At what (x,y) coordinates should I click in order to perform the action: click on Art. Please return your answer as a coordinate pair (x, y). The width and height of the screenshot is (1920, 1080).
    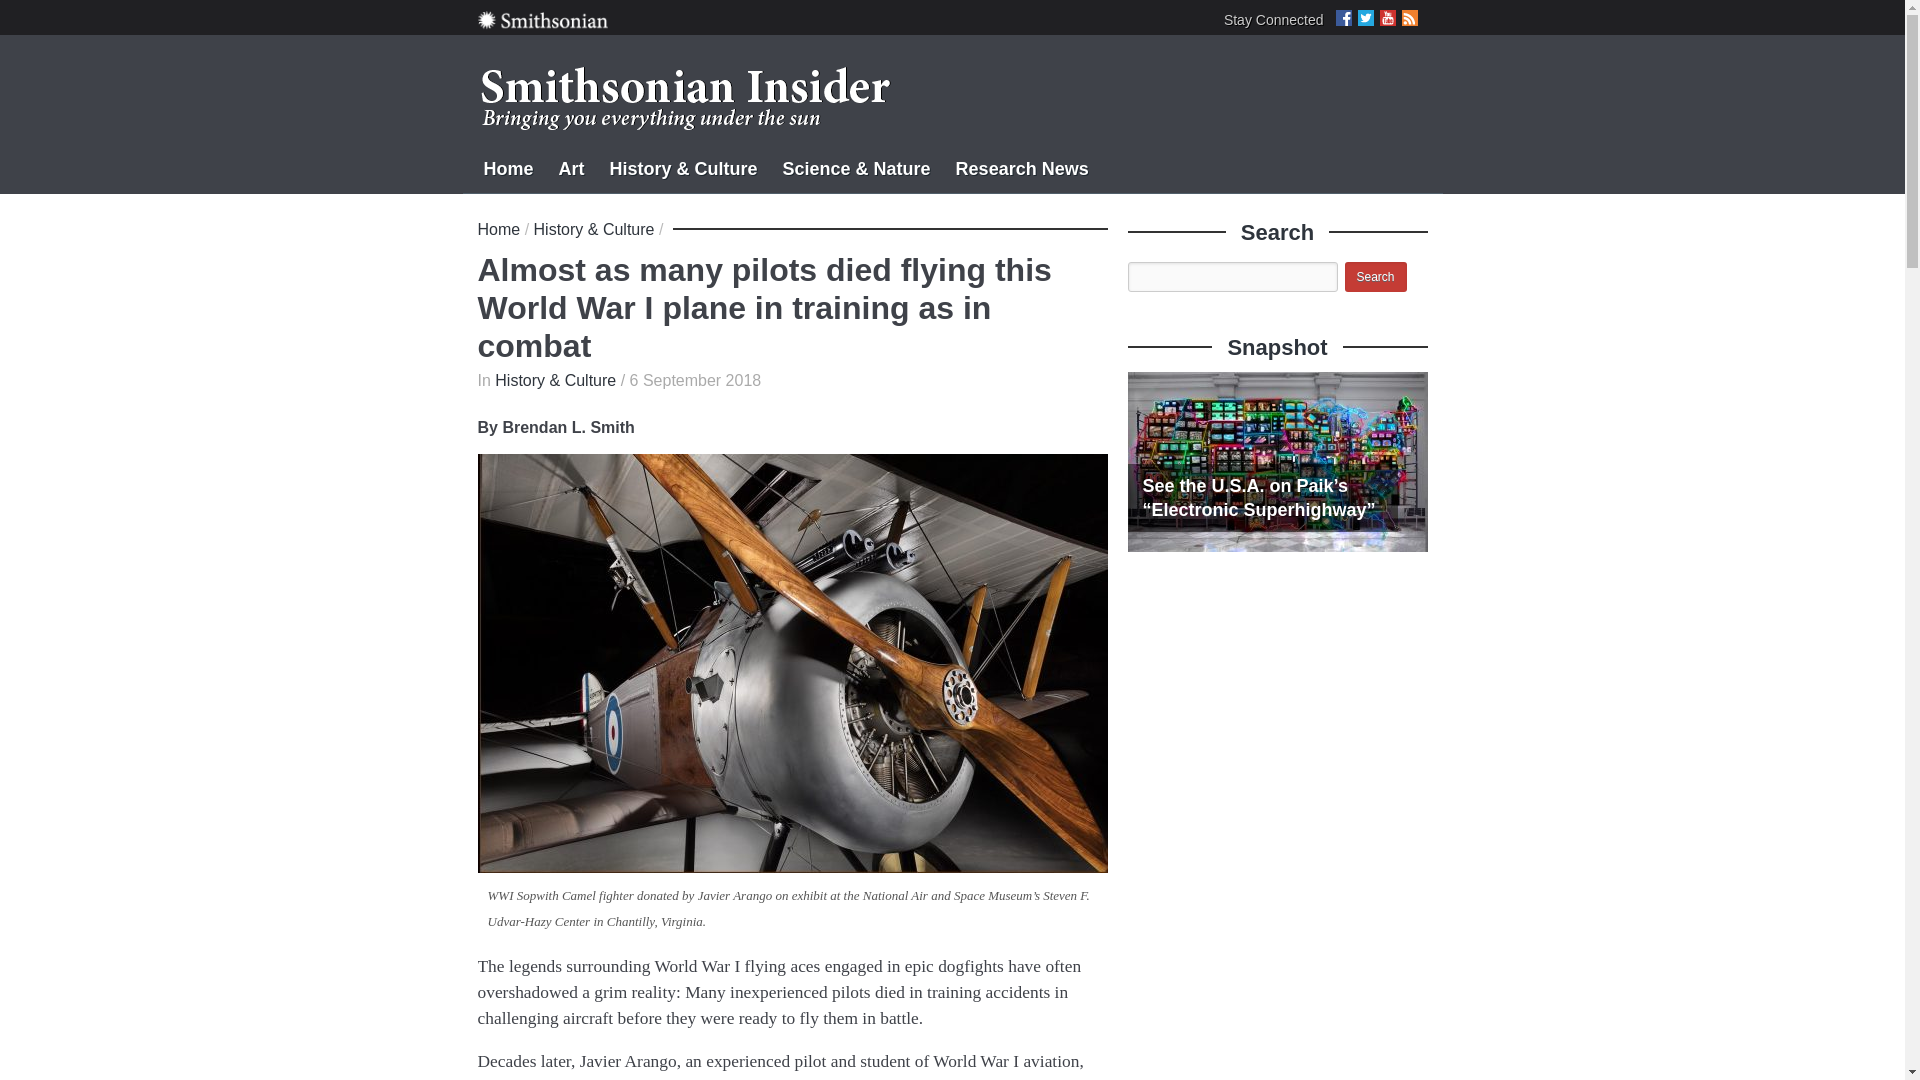
    Looking at the image, I should click on (572, 166).